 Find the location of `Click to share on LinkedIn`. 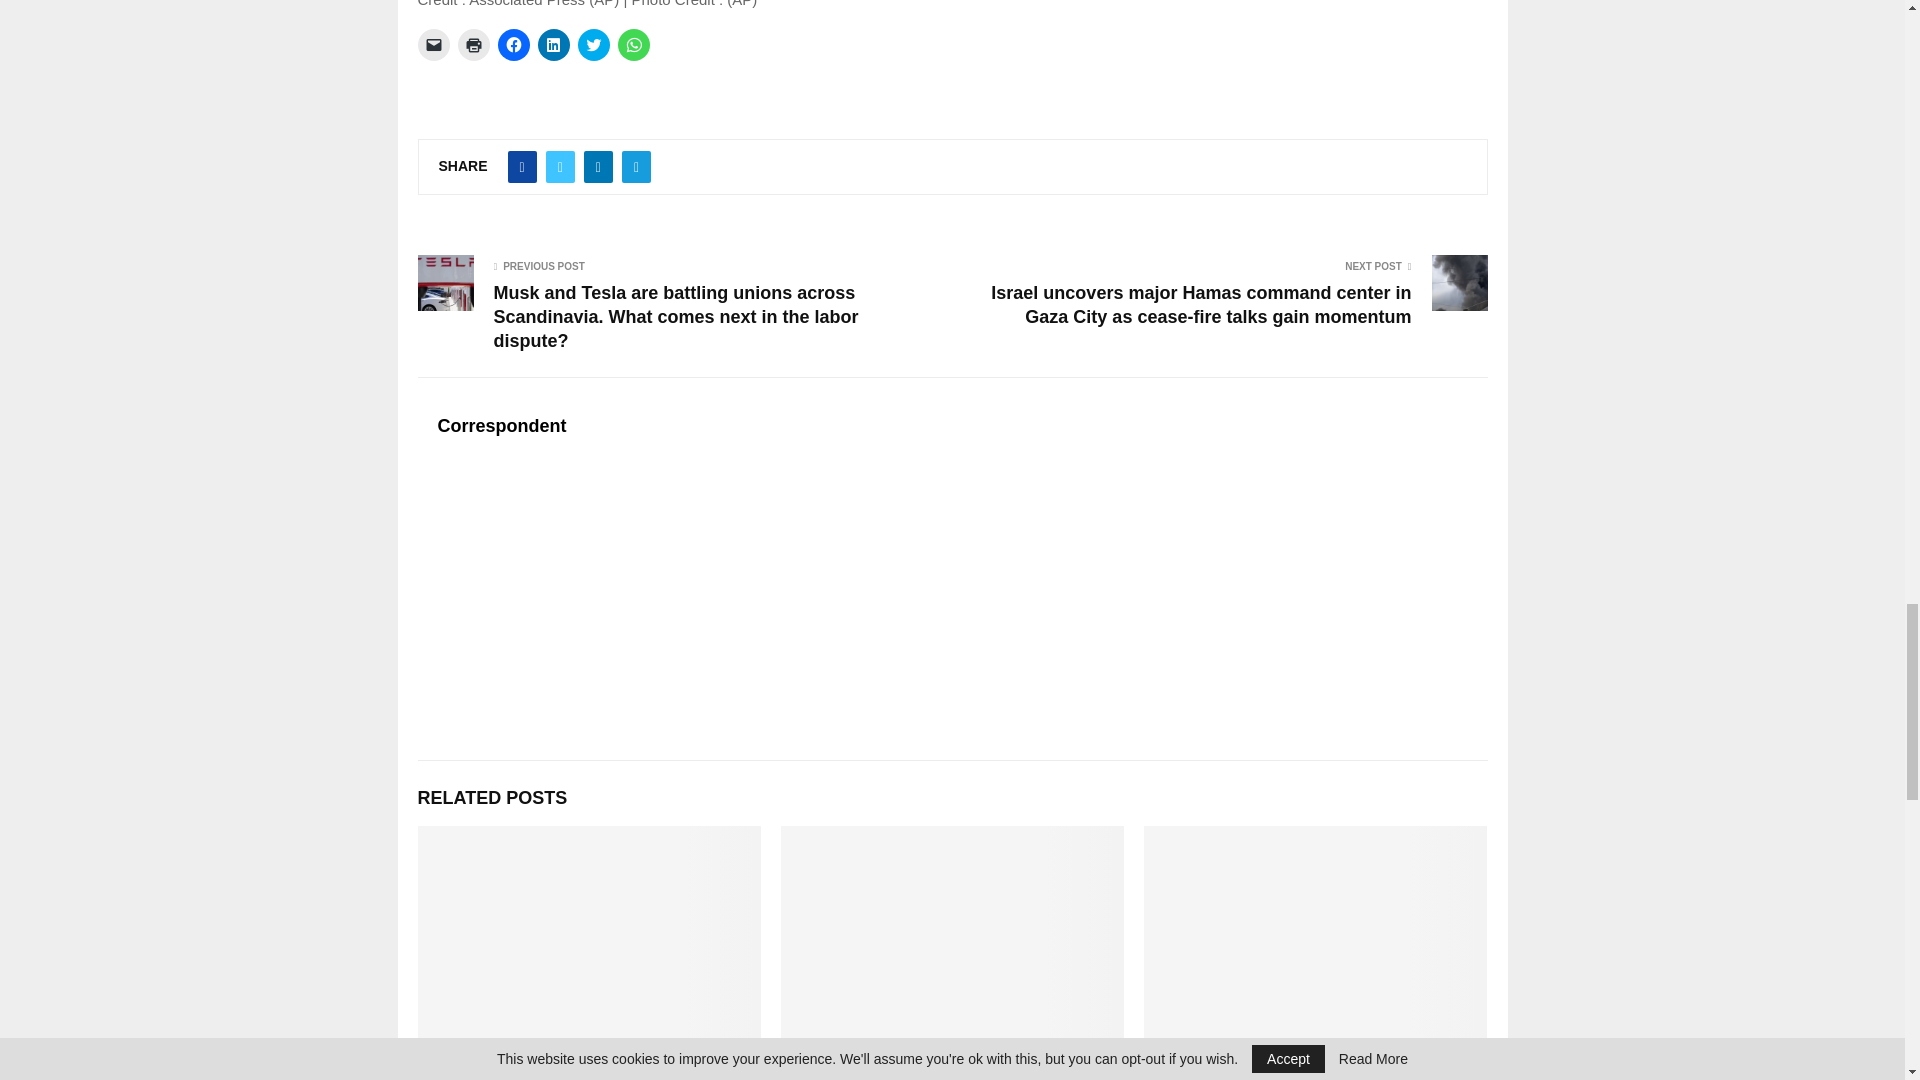

Click to share on LinkedIn is located at coordinates (554, 44).